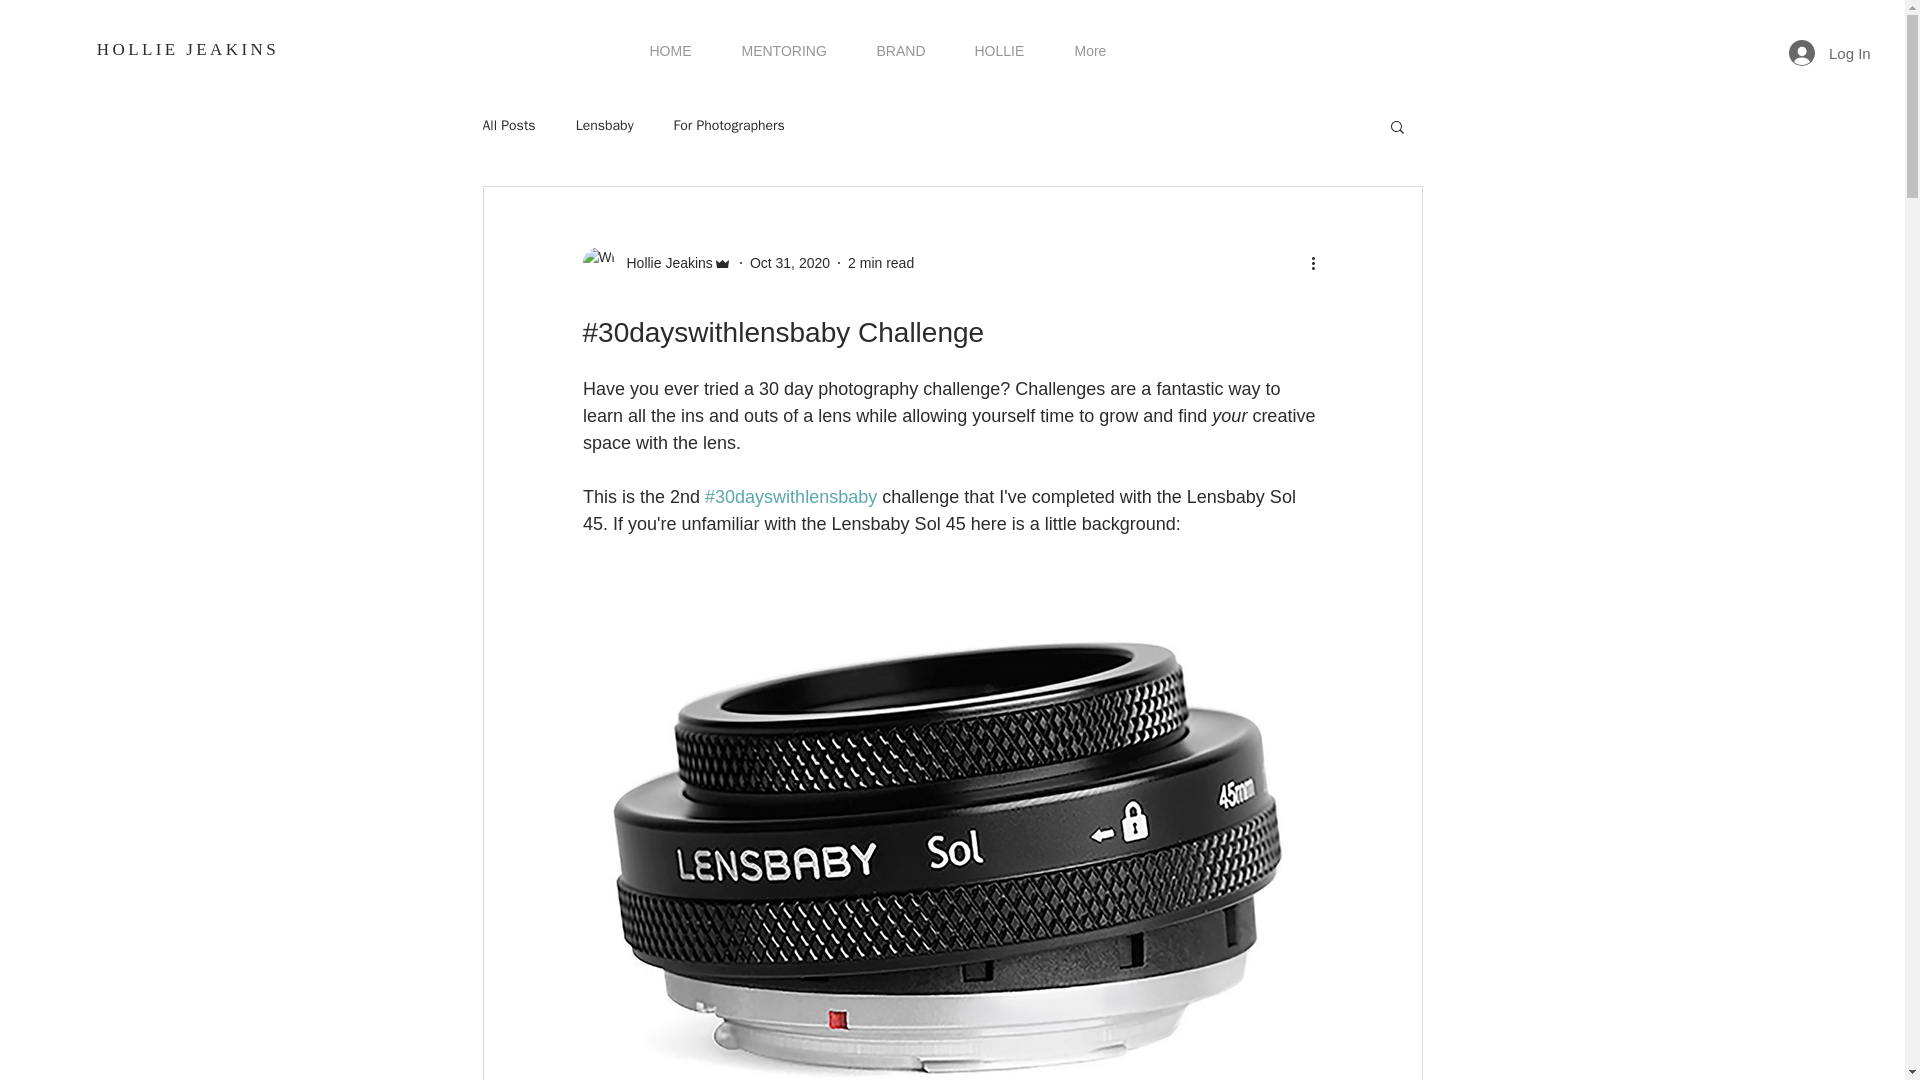 This screenshot has width=1920, height=1080. I want to click on HOME, so click(670, 50).